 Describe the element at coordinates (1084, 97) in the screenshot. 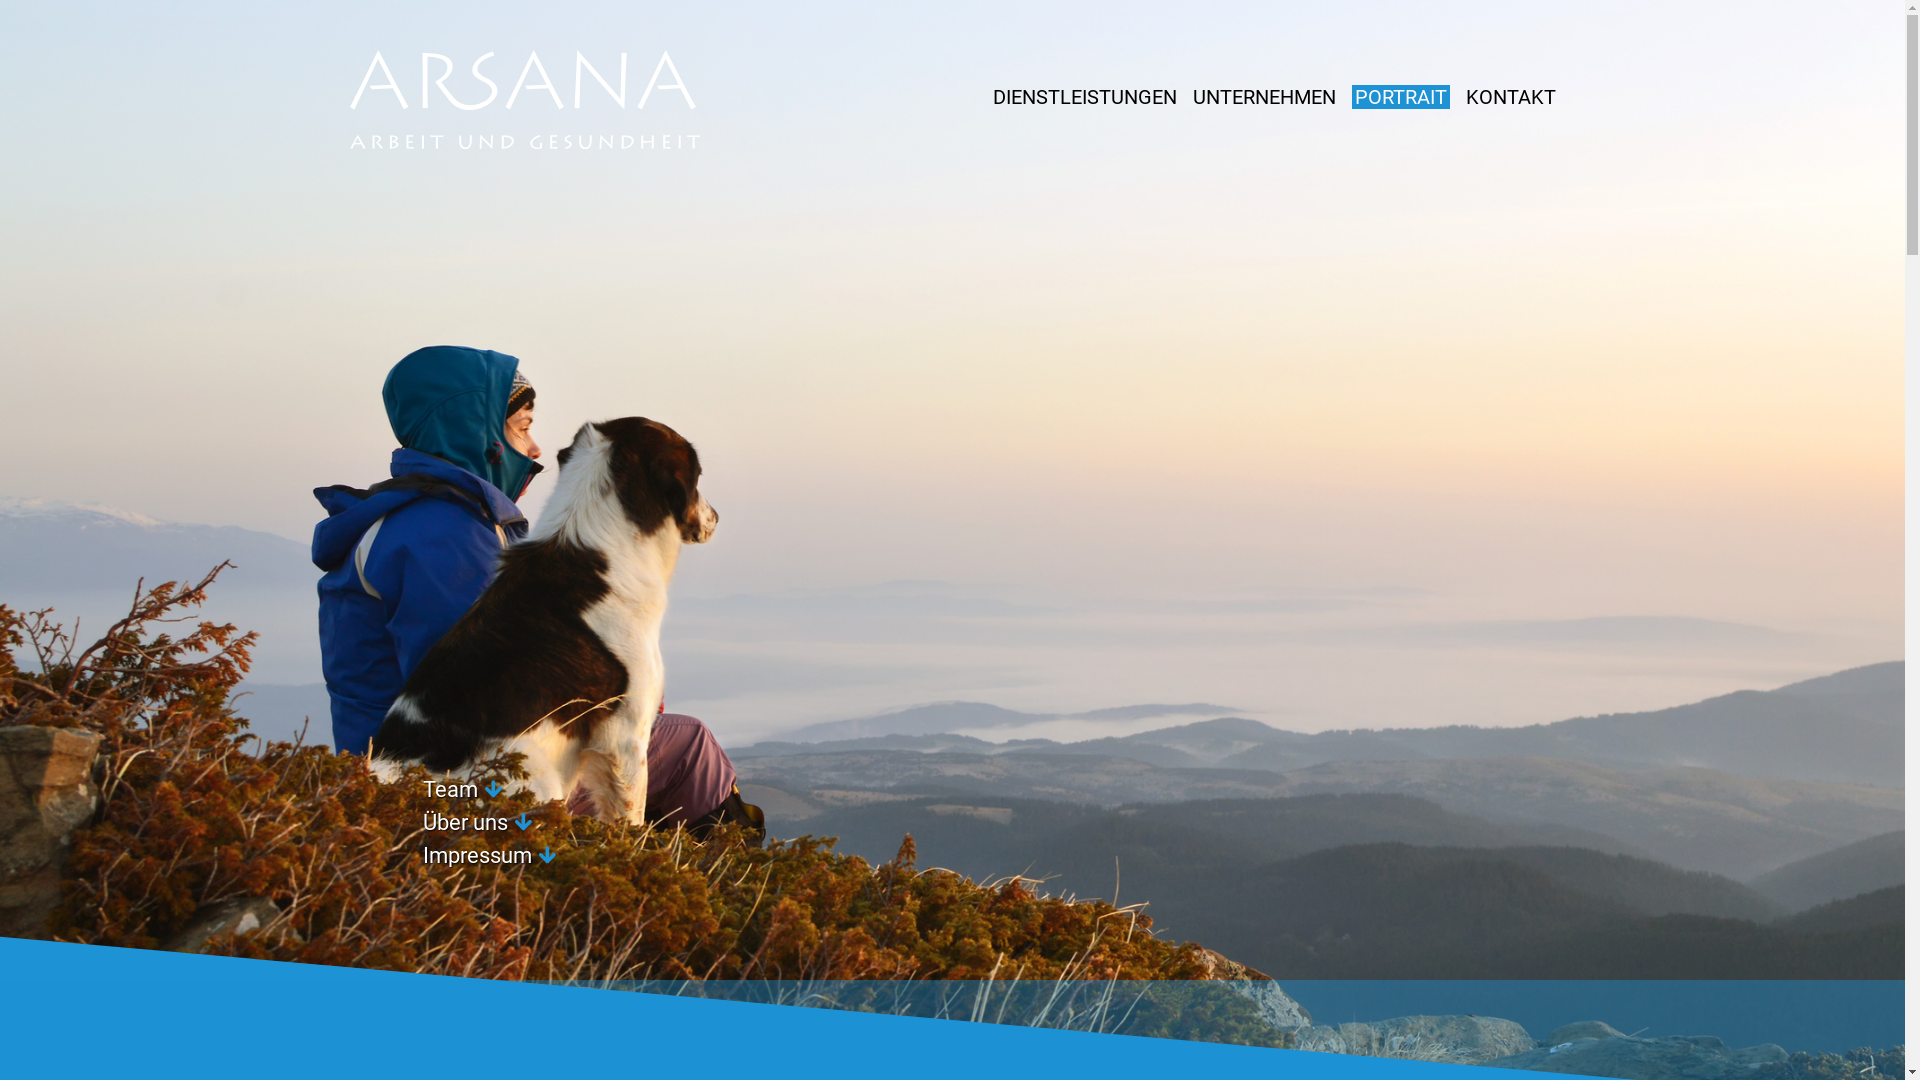

I see `DIENSTLEISTUNGEN` at that location.